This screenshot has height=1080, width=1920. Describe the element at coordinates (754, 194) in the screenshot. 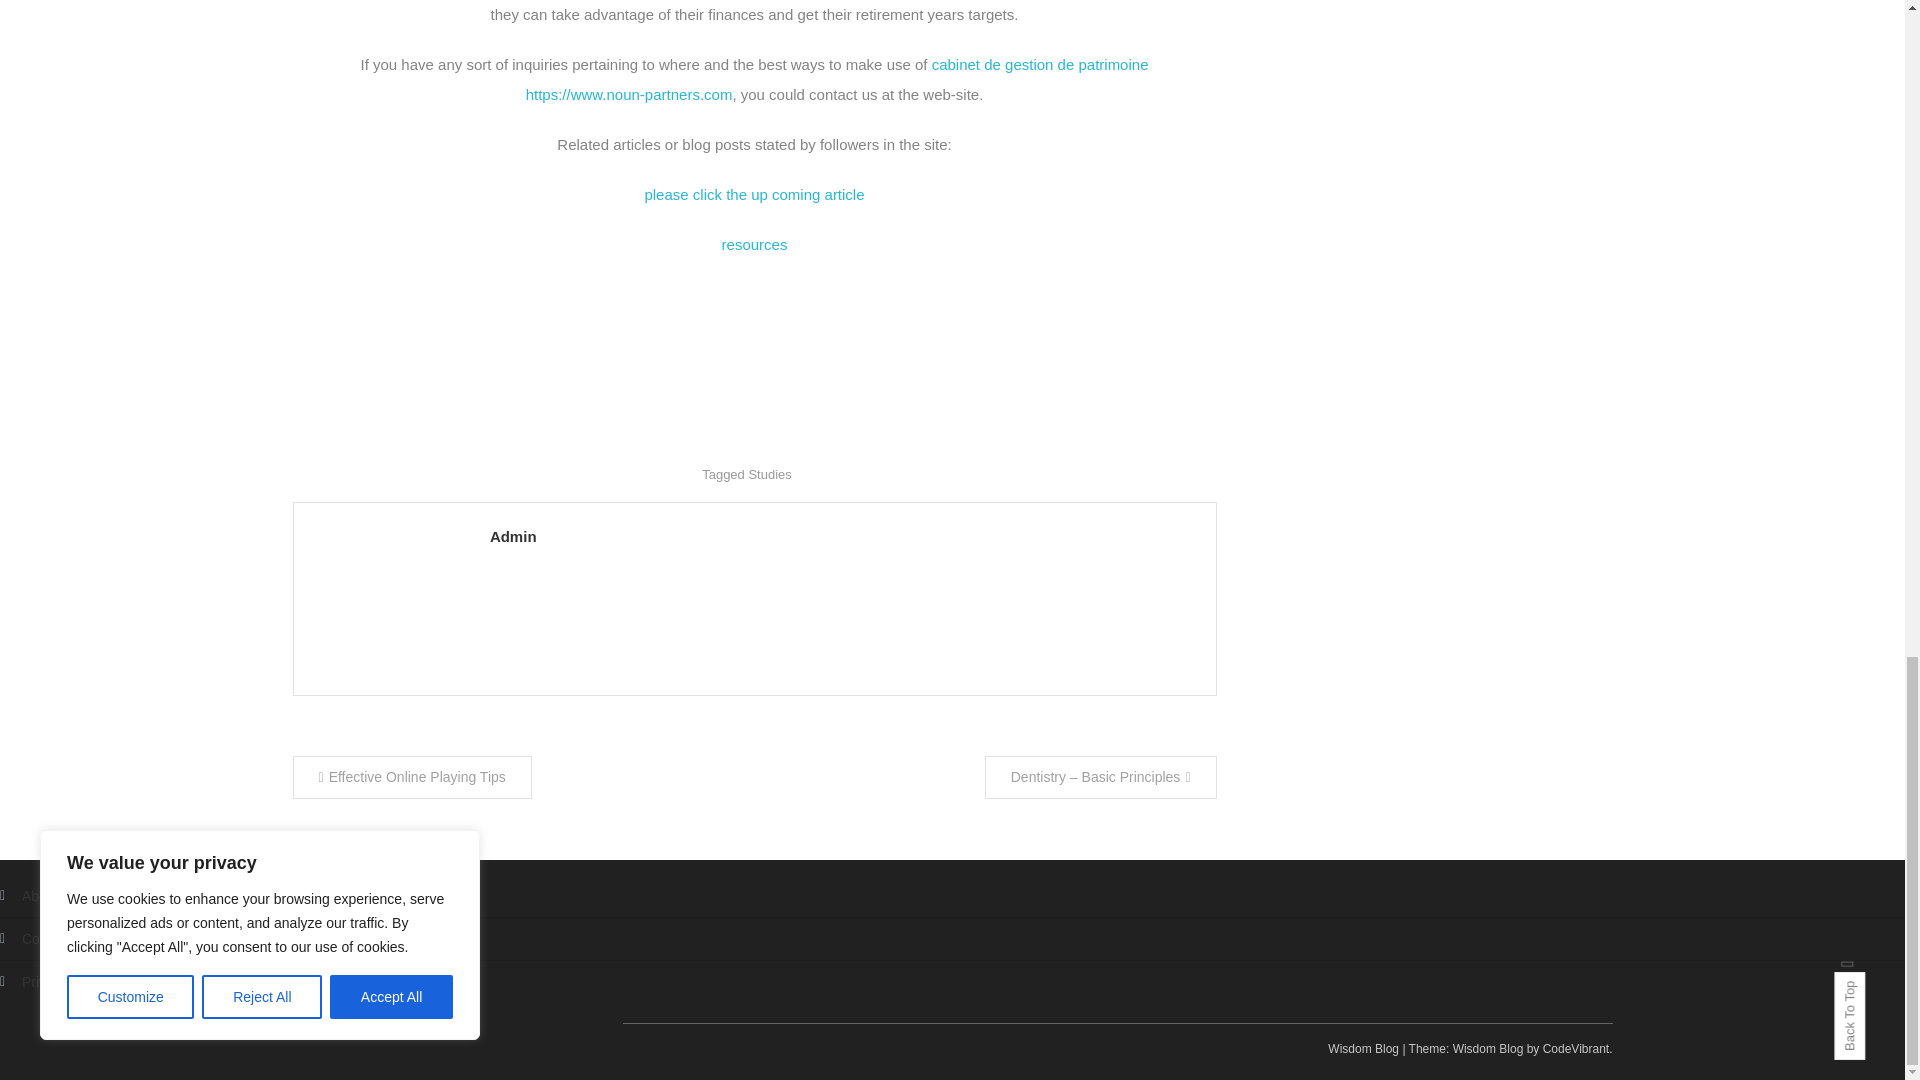

I see `please click the up coming article` at that location.